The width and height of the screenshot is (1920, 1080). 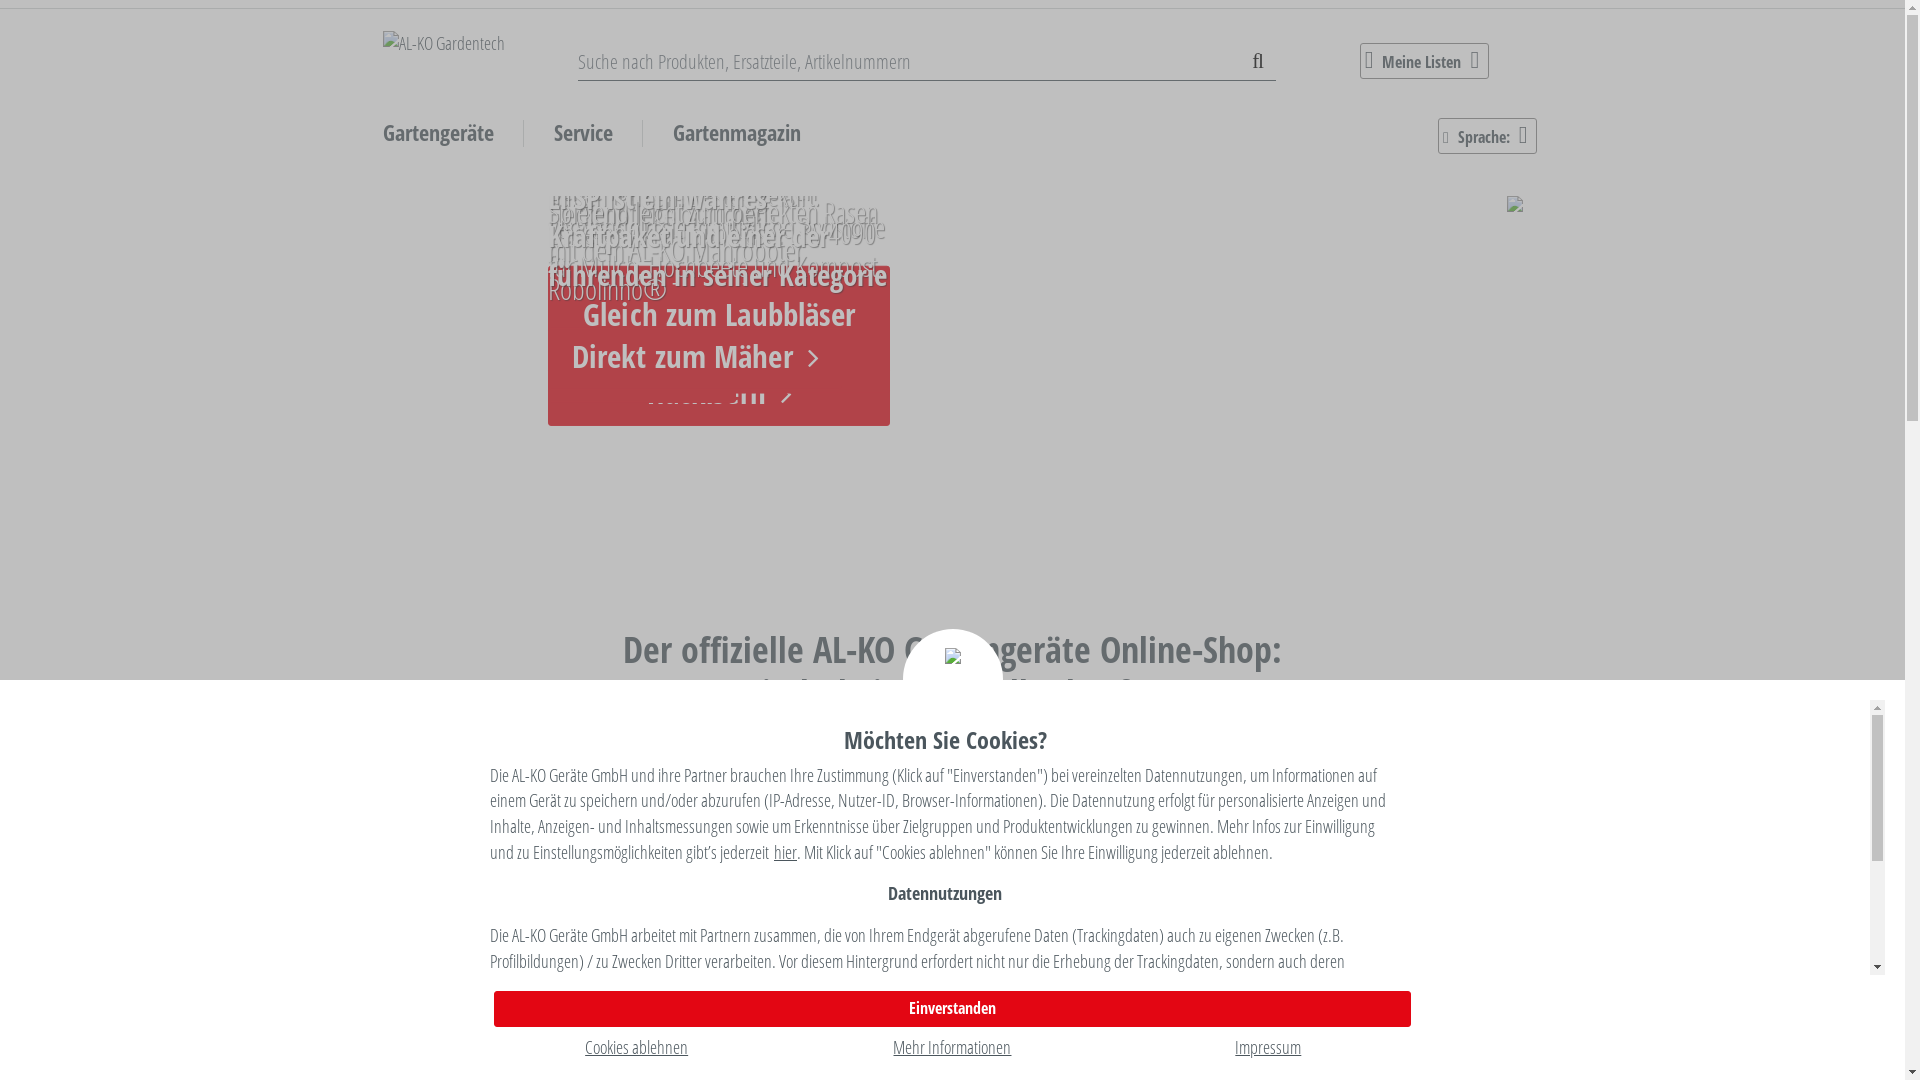 I want to click on Service, so click(x=582, y=132).